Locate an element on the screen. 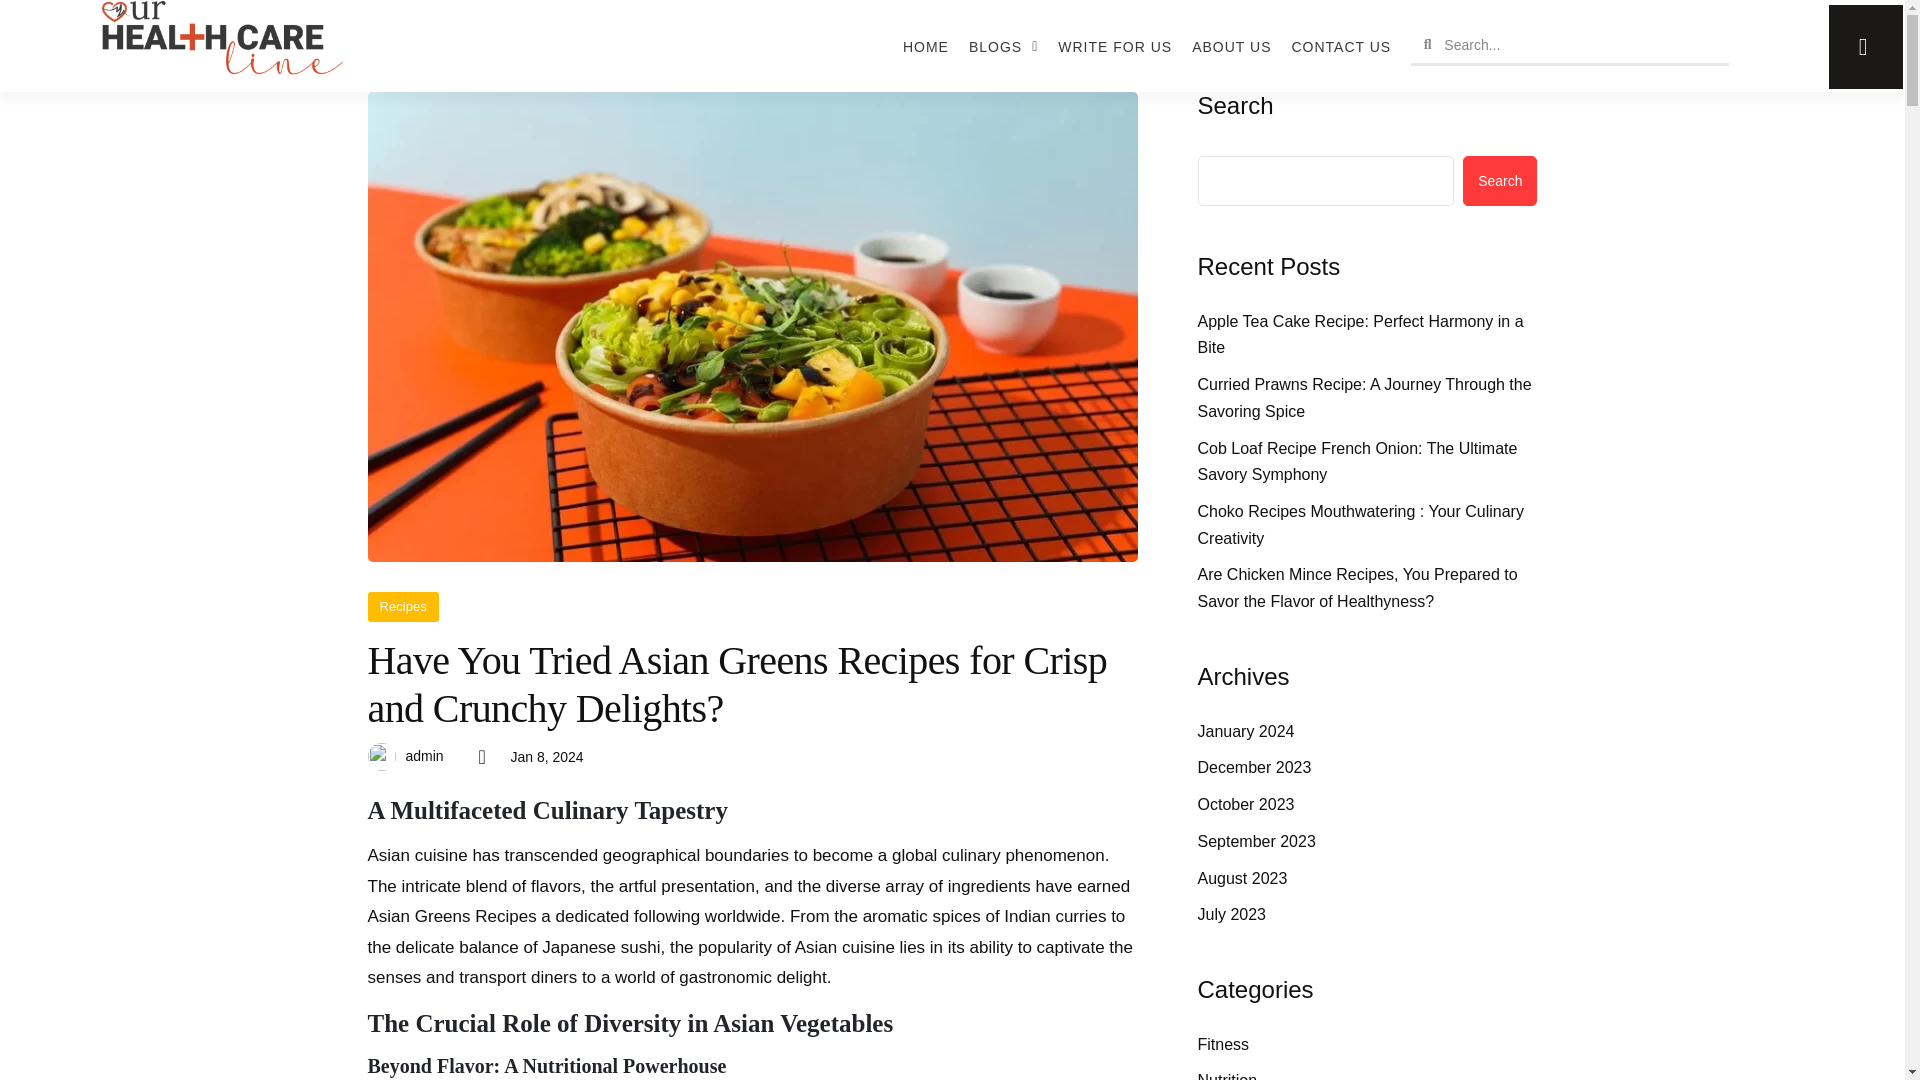 Image resolution: width=1920 pixels, height=1080 pixels. Search is located at coordinates (1580, 45).